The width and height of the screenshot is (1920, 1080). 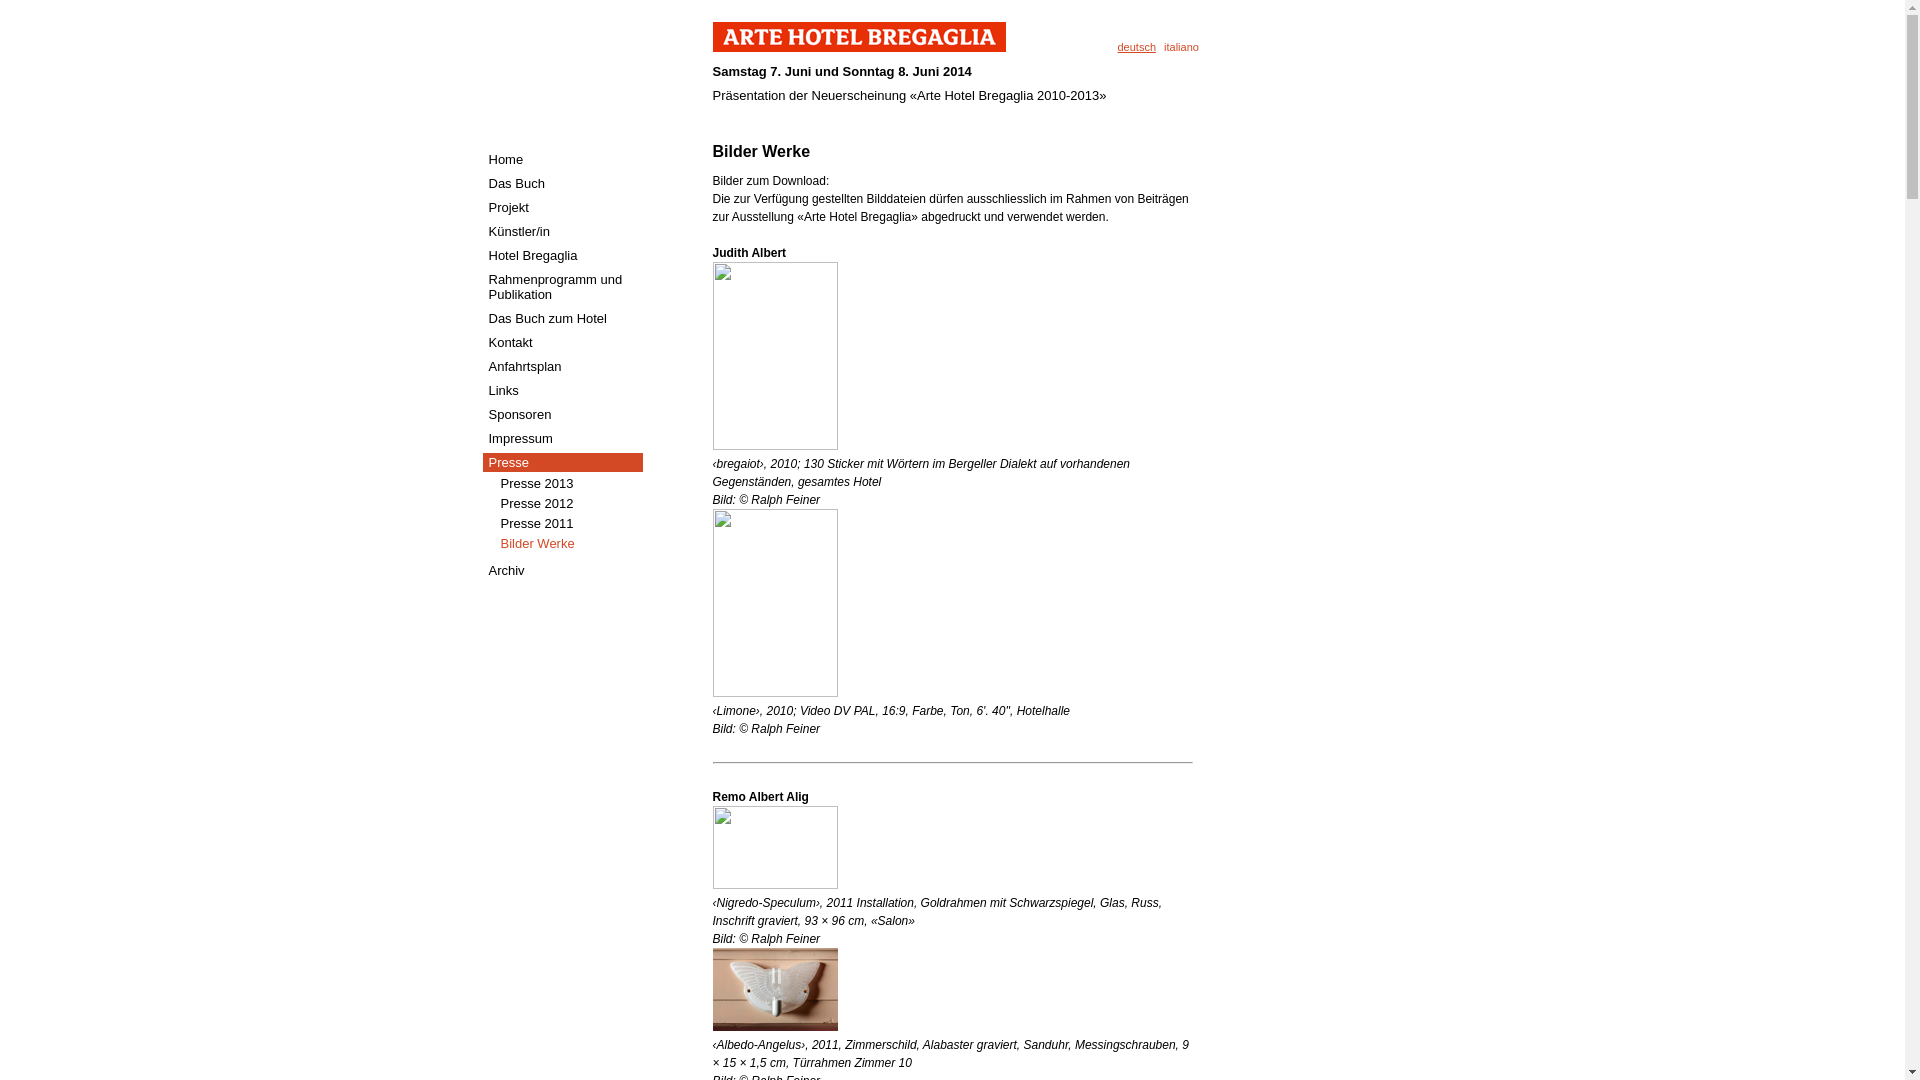 What do you see at coordinates (562, 256) in the screenshot?
I see `Hotel Bregaglia` at bounding box center [562, 256].